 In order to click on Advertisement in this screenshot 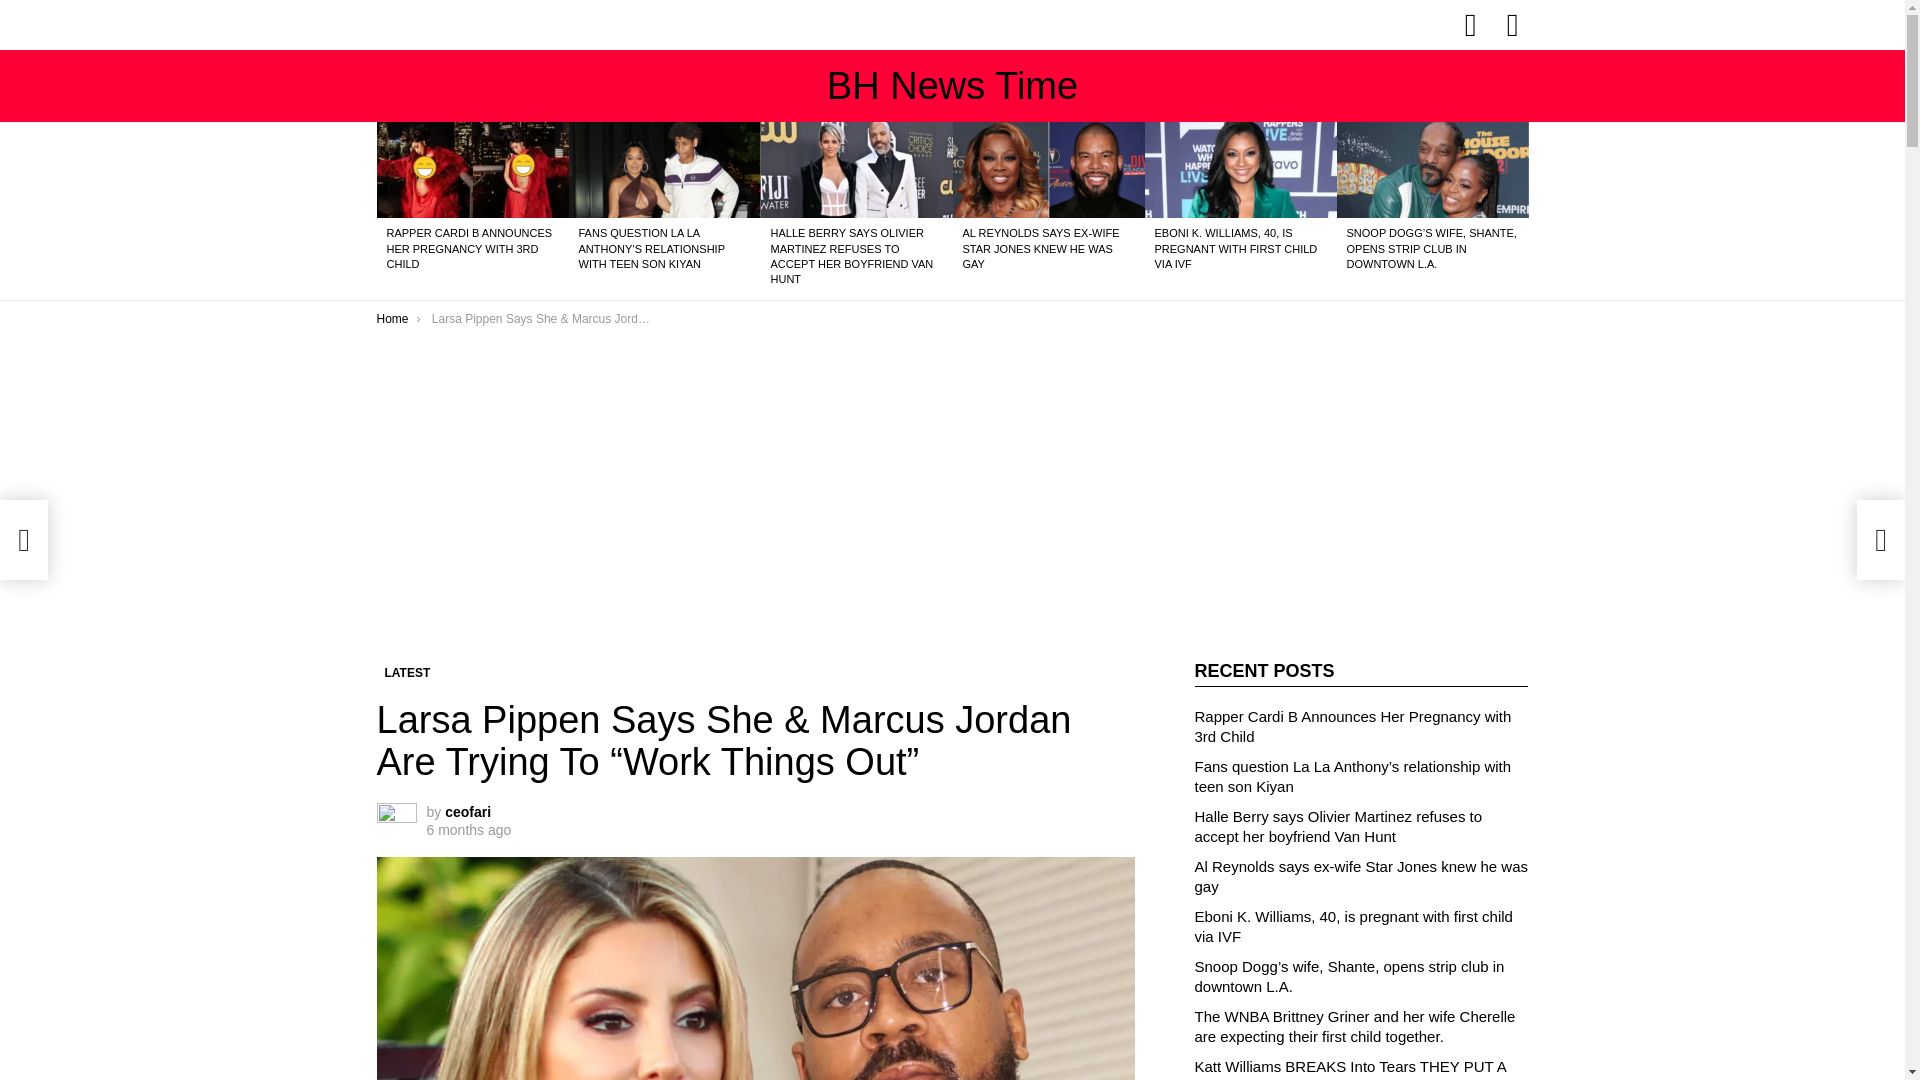, I will do `click(755, 514)`.